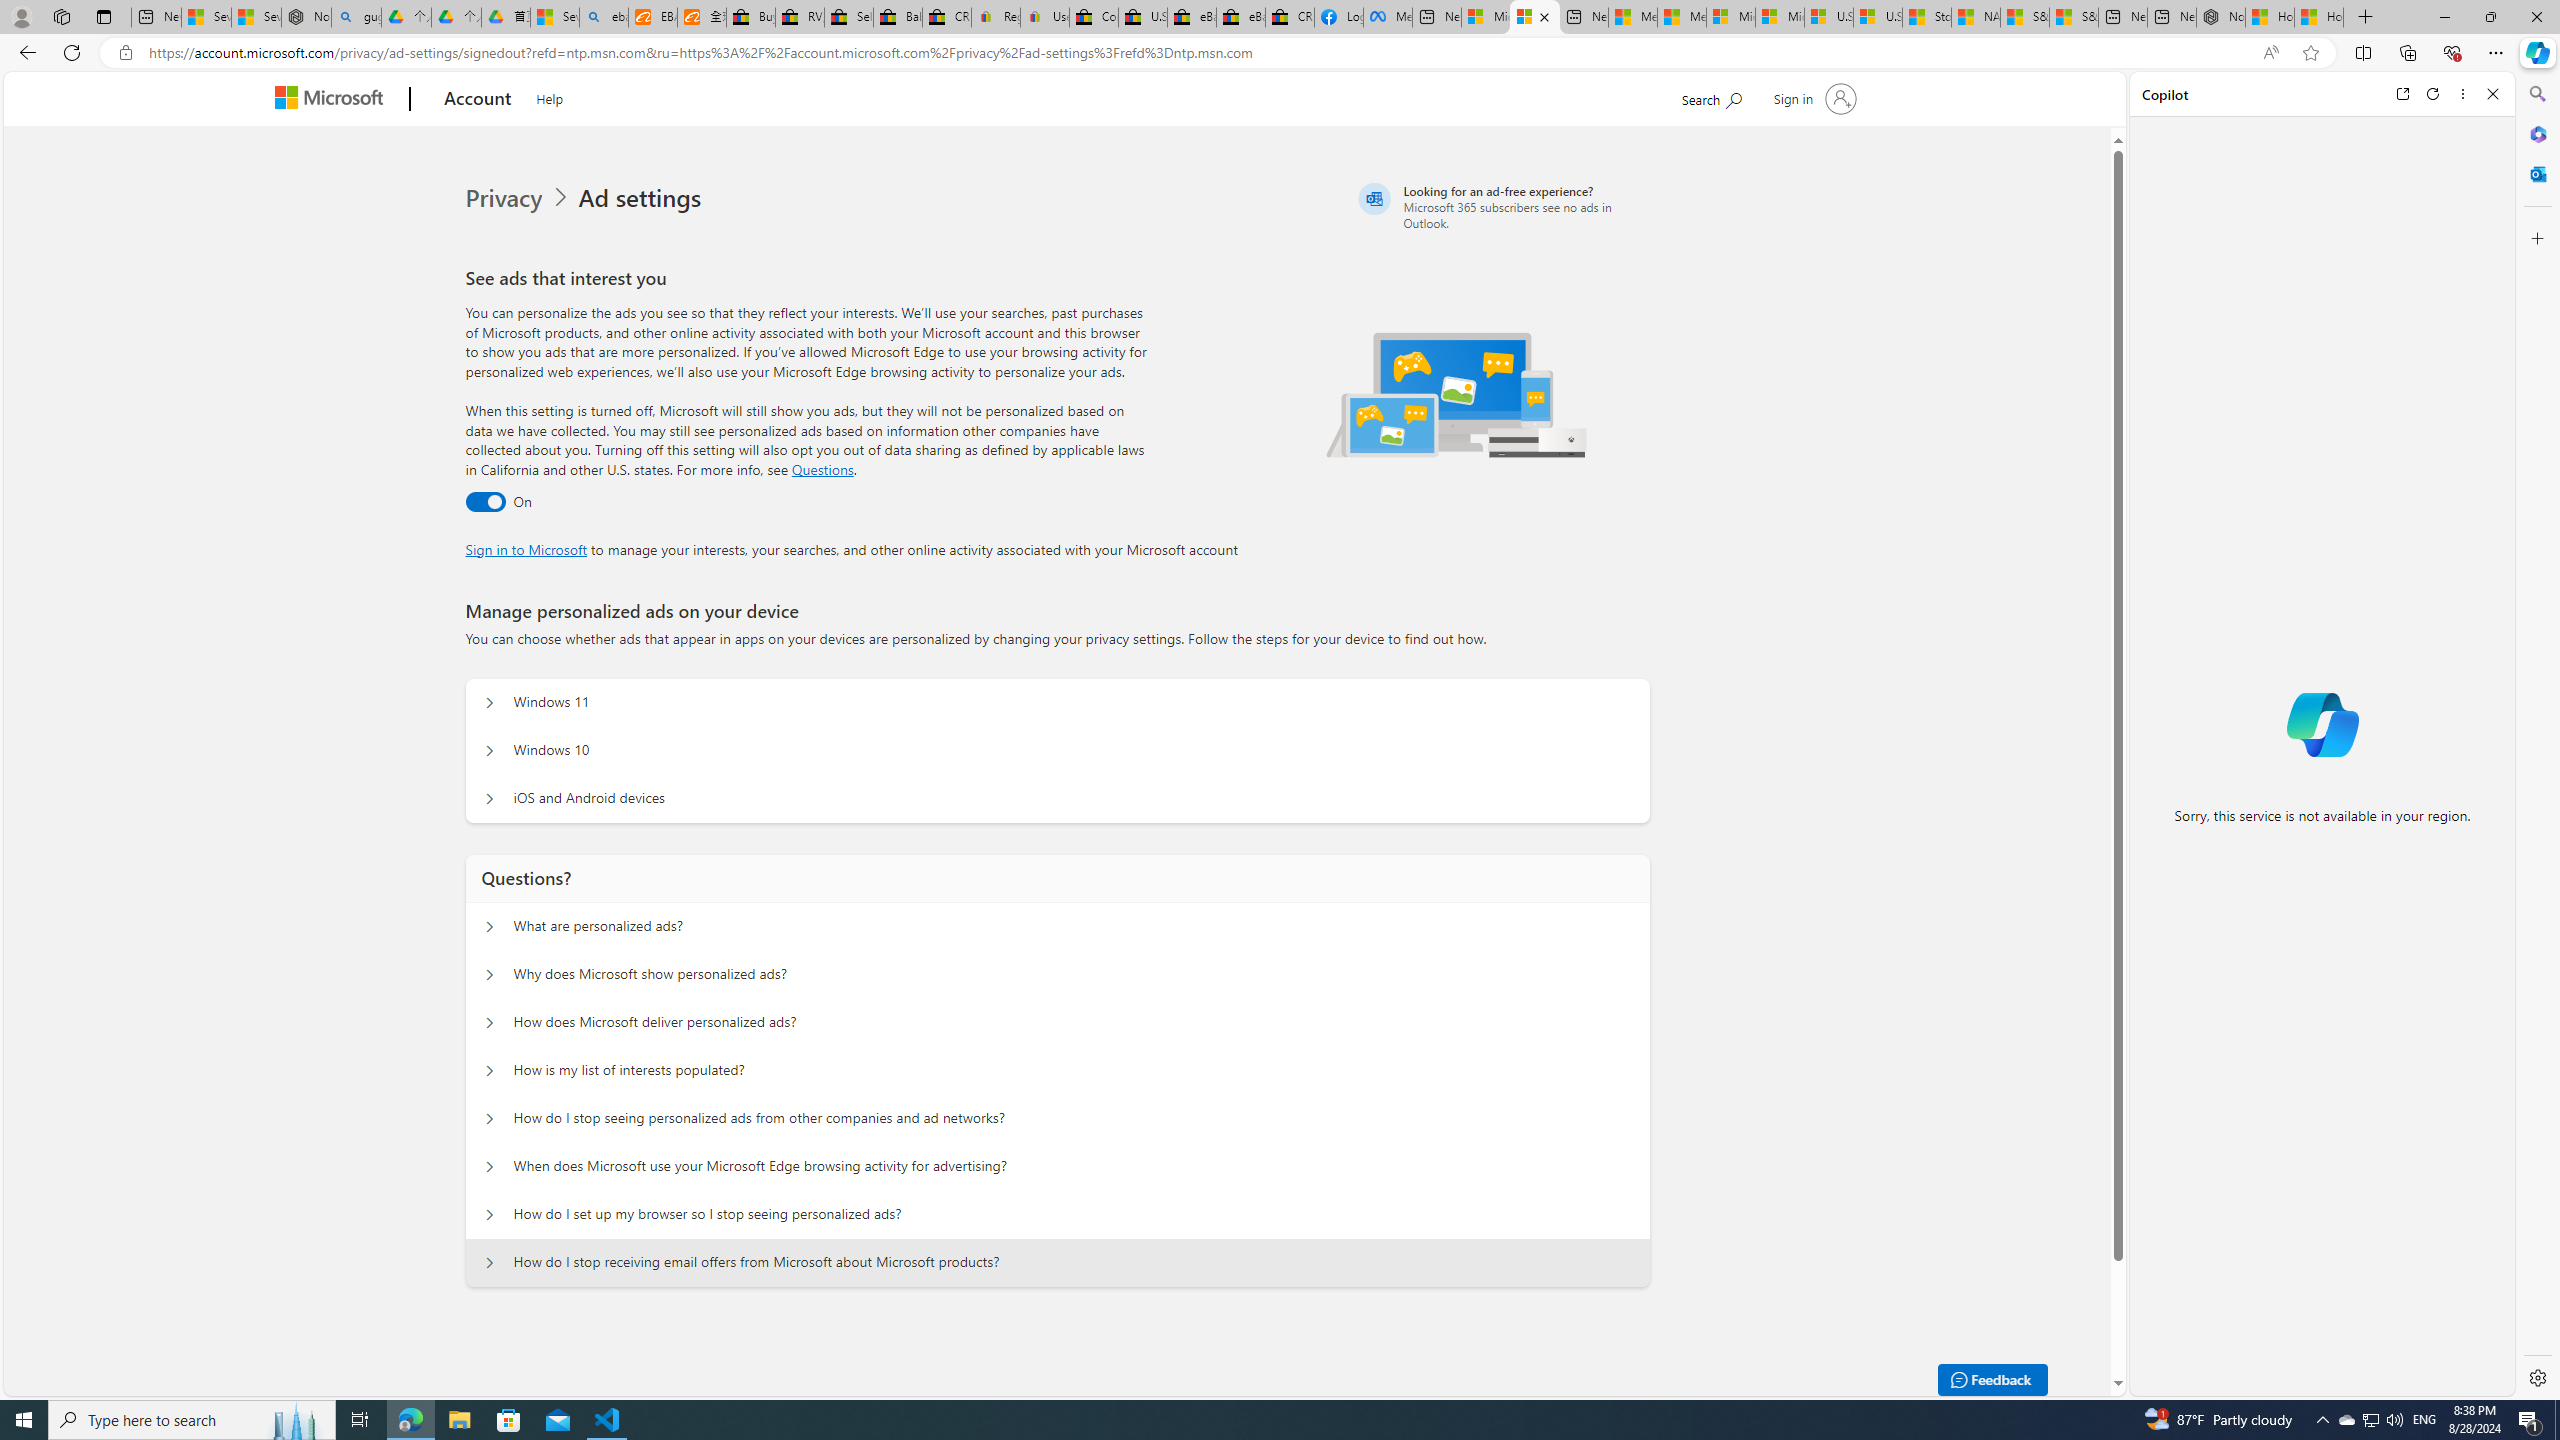 The height and width of the screenshot is (1440, 2560). What do you see at coordinates (104, 16) in the screenshot?
I see `Tab actions menu` at bounding box center [104, 16].